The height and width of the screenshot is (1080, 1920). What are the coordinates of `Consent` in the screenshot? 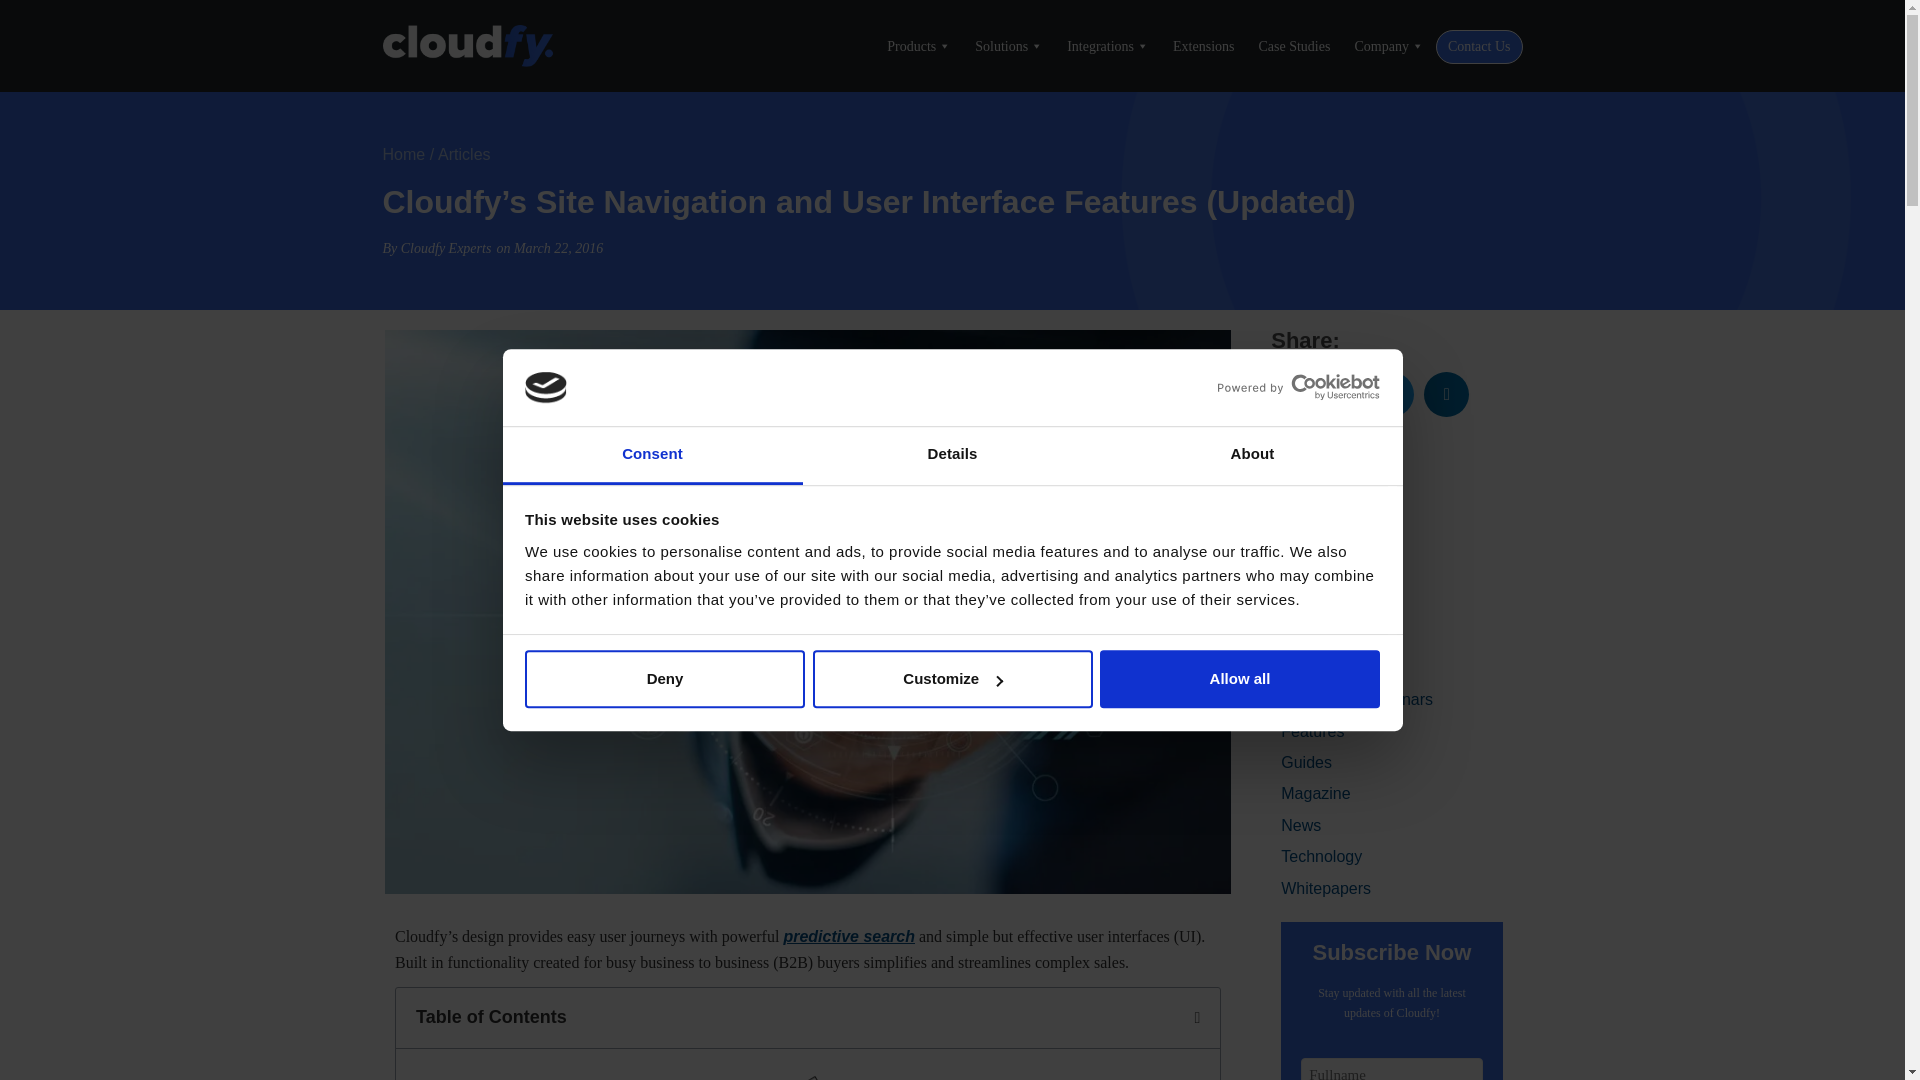 It's located at (652, 455).